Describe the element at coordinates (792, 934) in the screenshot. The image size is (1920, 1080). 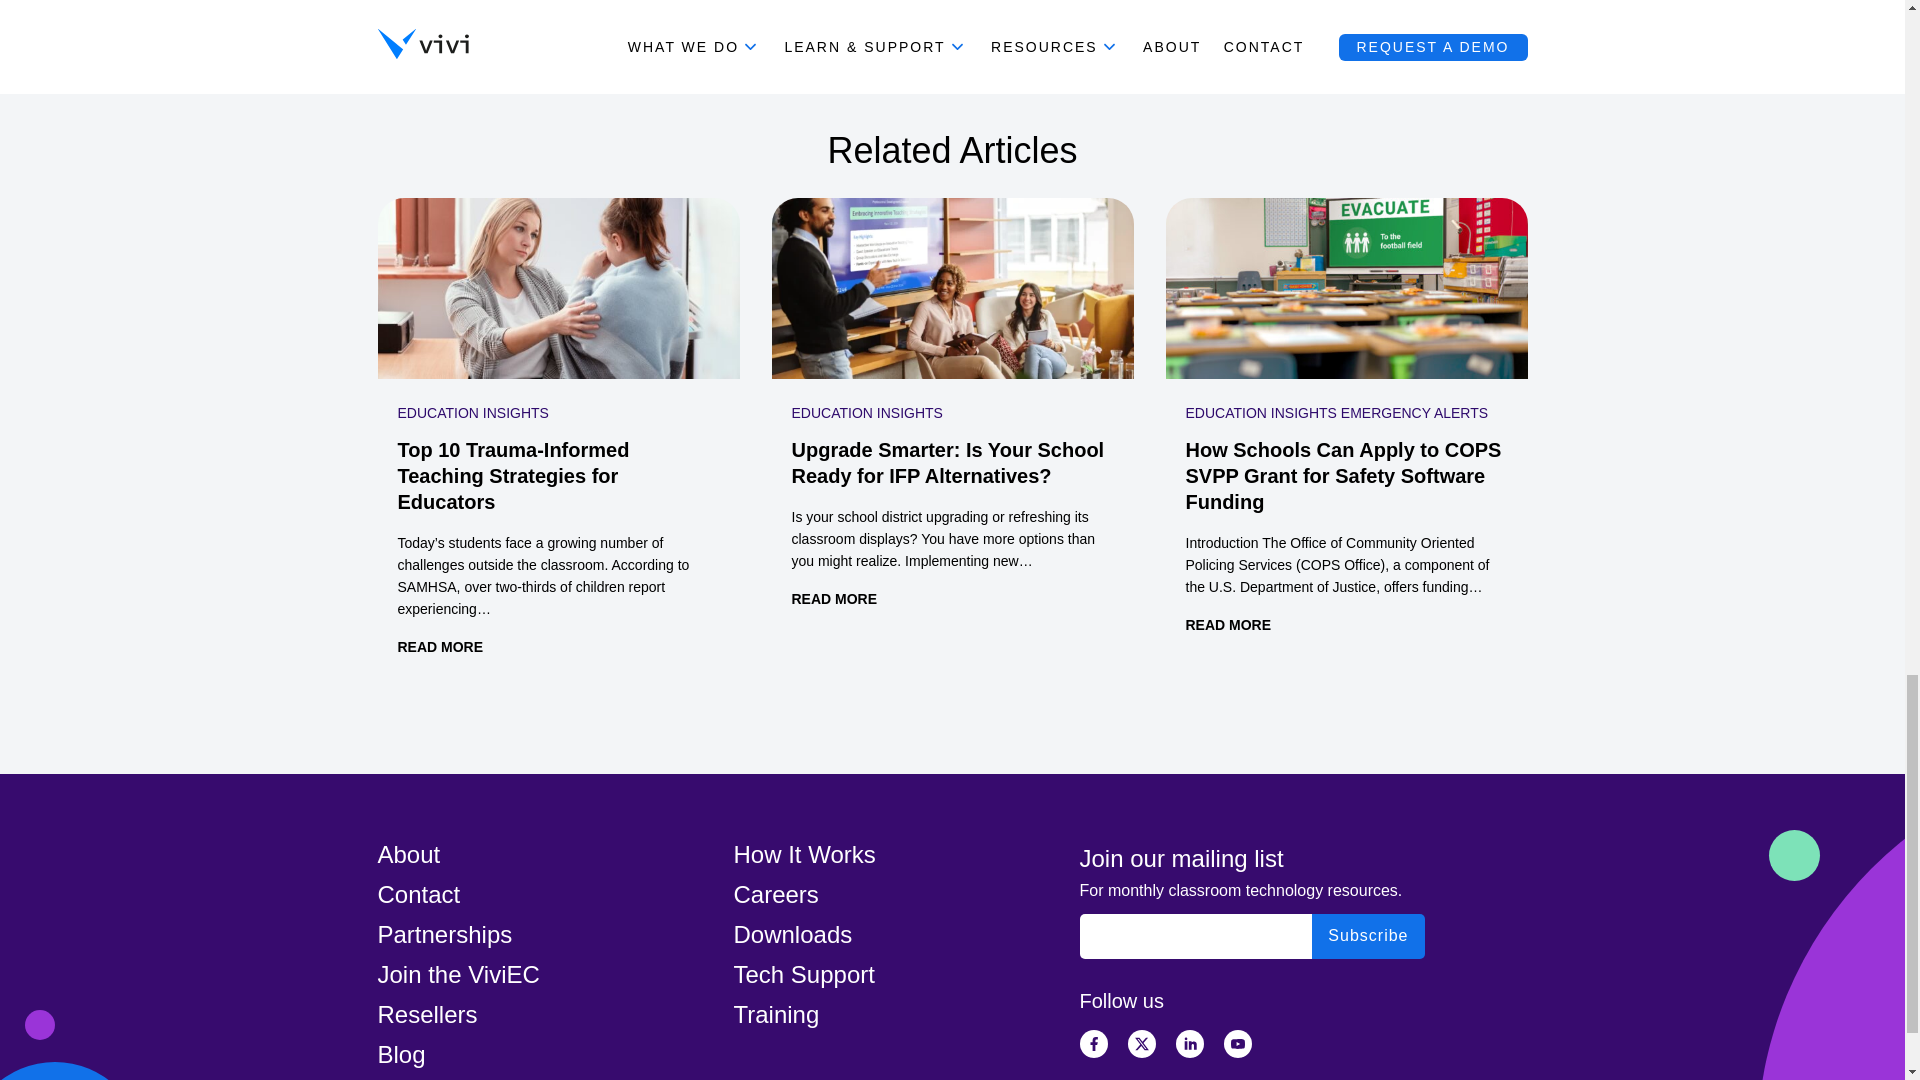
I see `Downloads` at that location.